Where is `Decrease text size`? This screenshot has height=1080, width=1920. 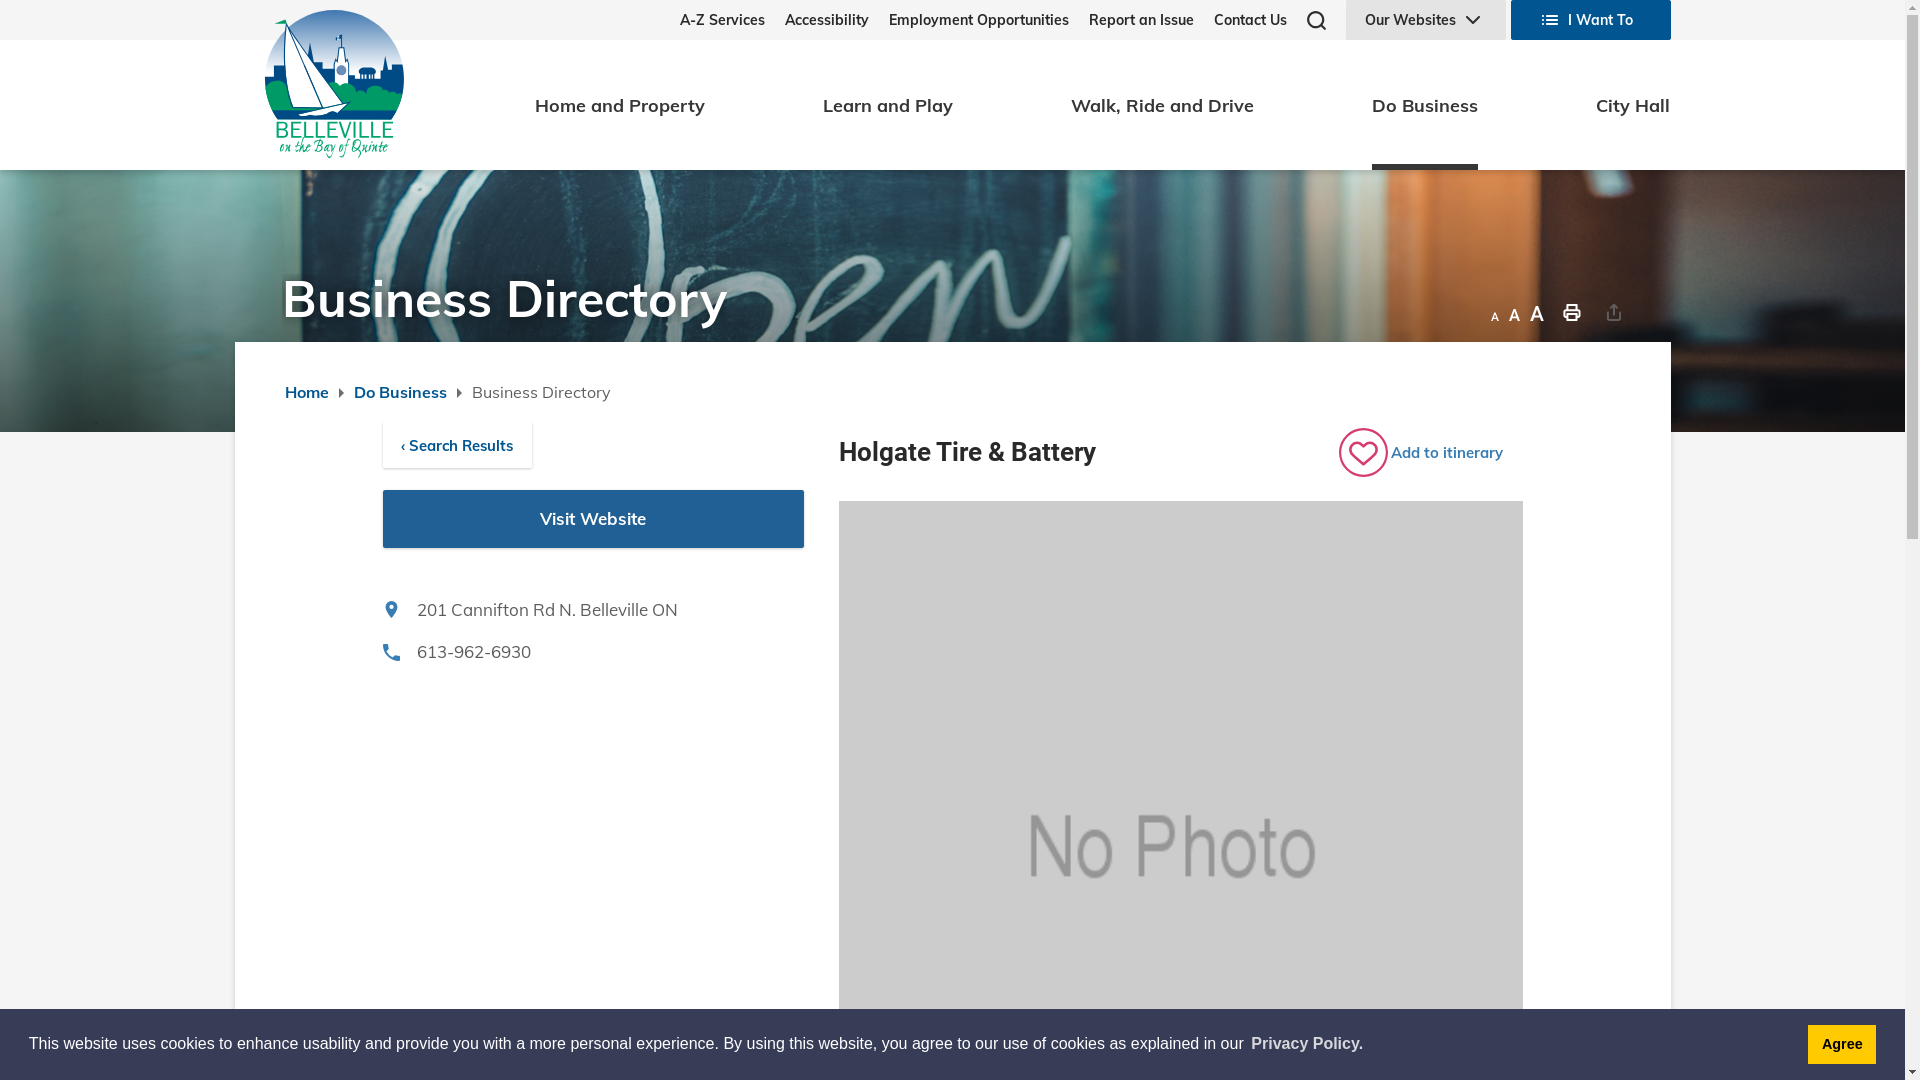
Decrease text size is located at coordinates (1494, 311).